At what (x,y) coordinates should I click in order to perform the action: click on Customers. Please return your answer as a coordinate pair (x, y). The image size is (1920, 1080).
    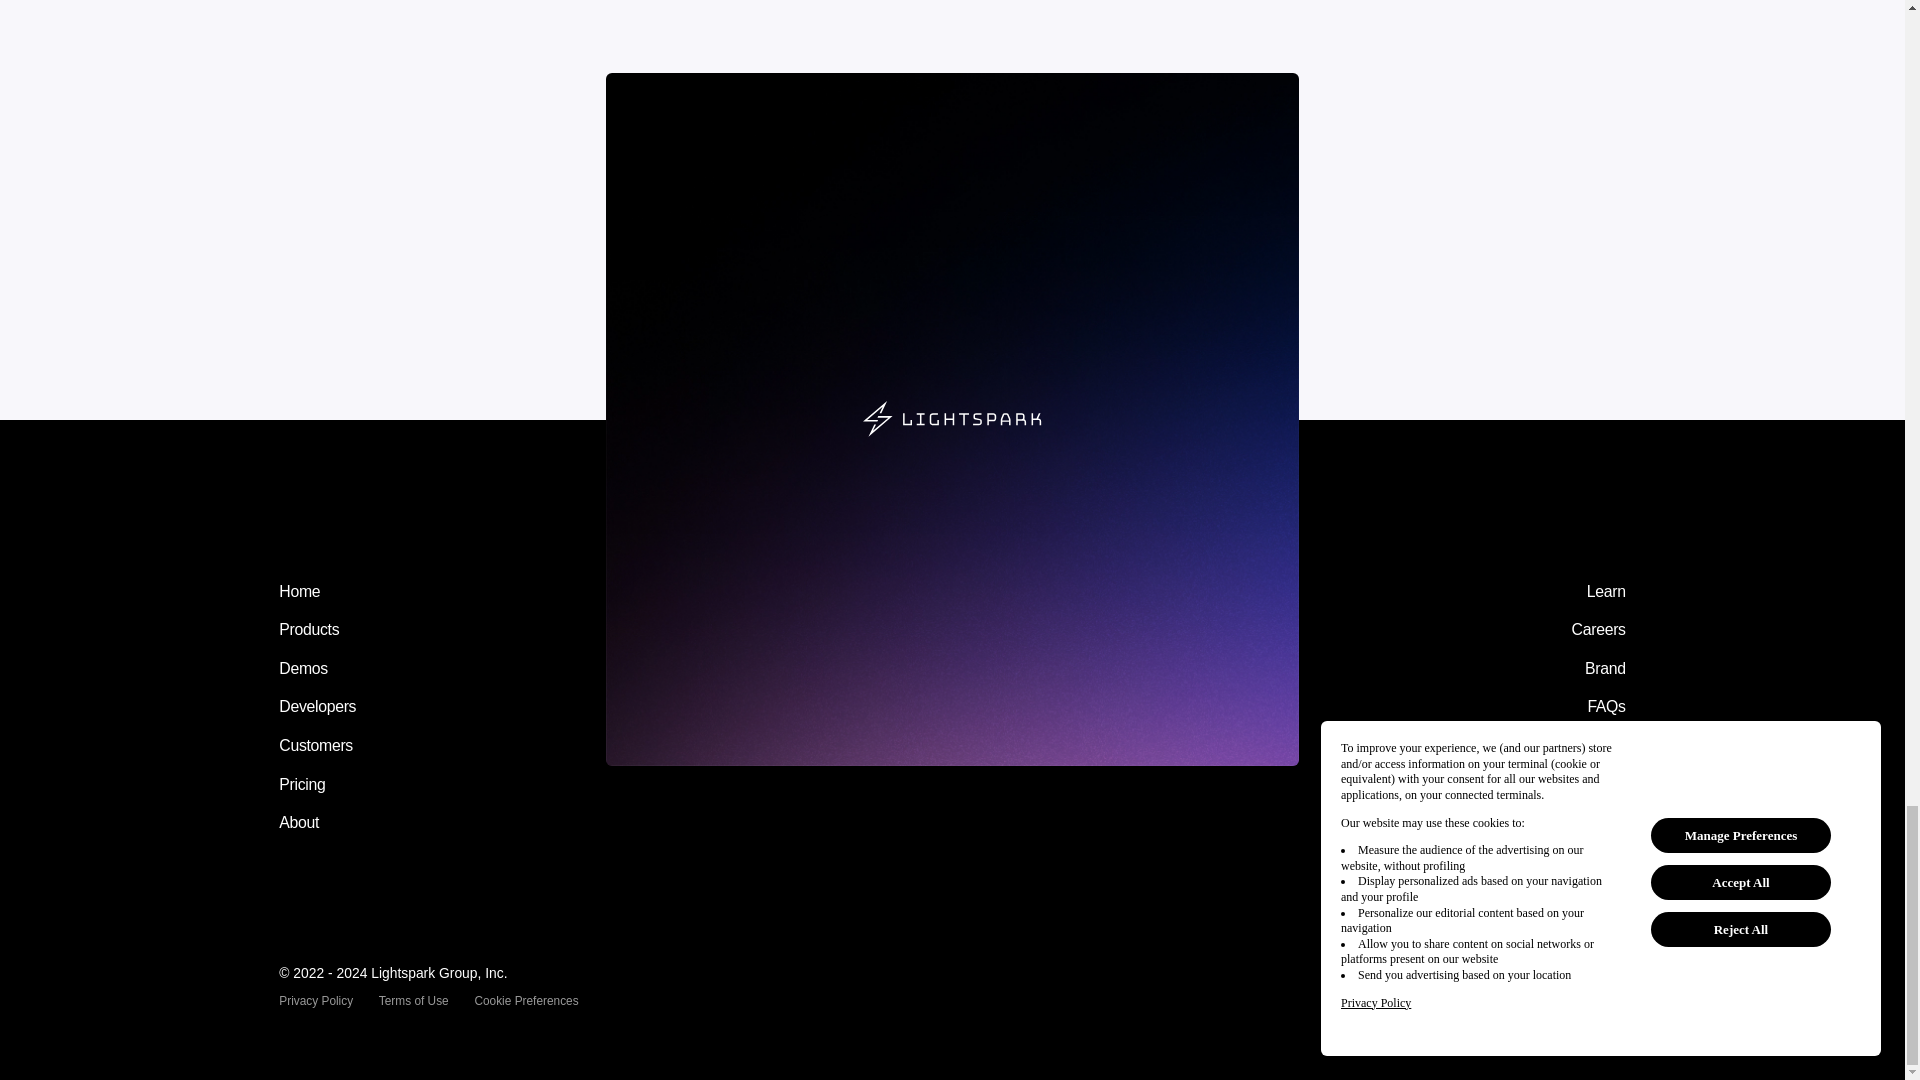
    Looking at the image, I should click on (316, 745).